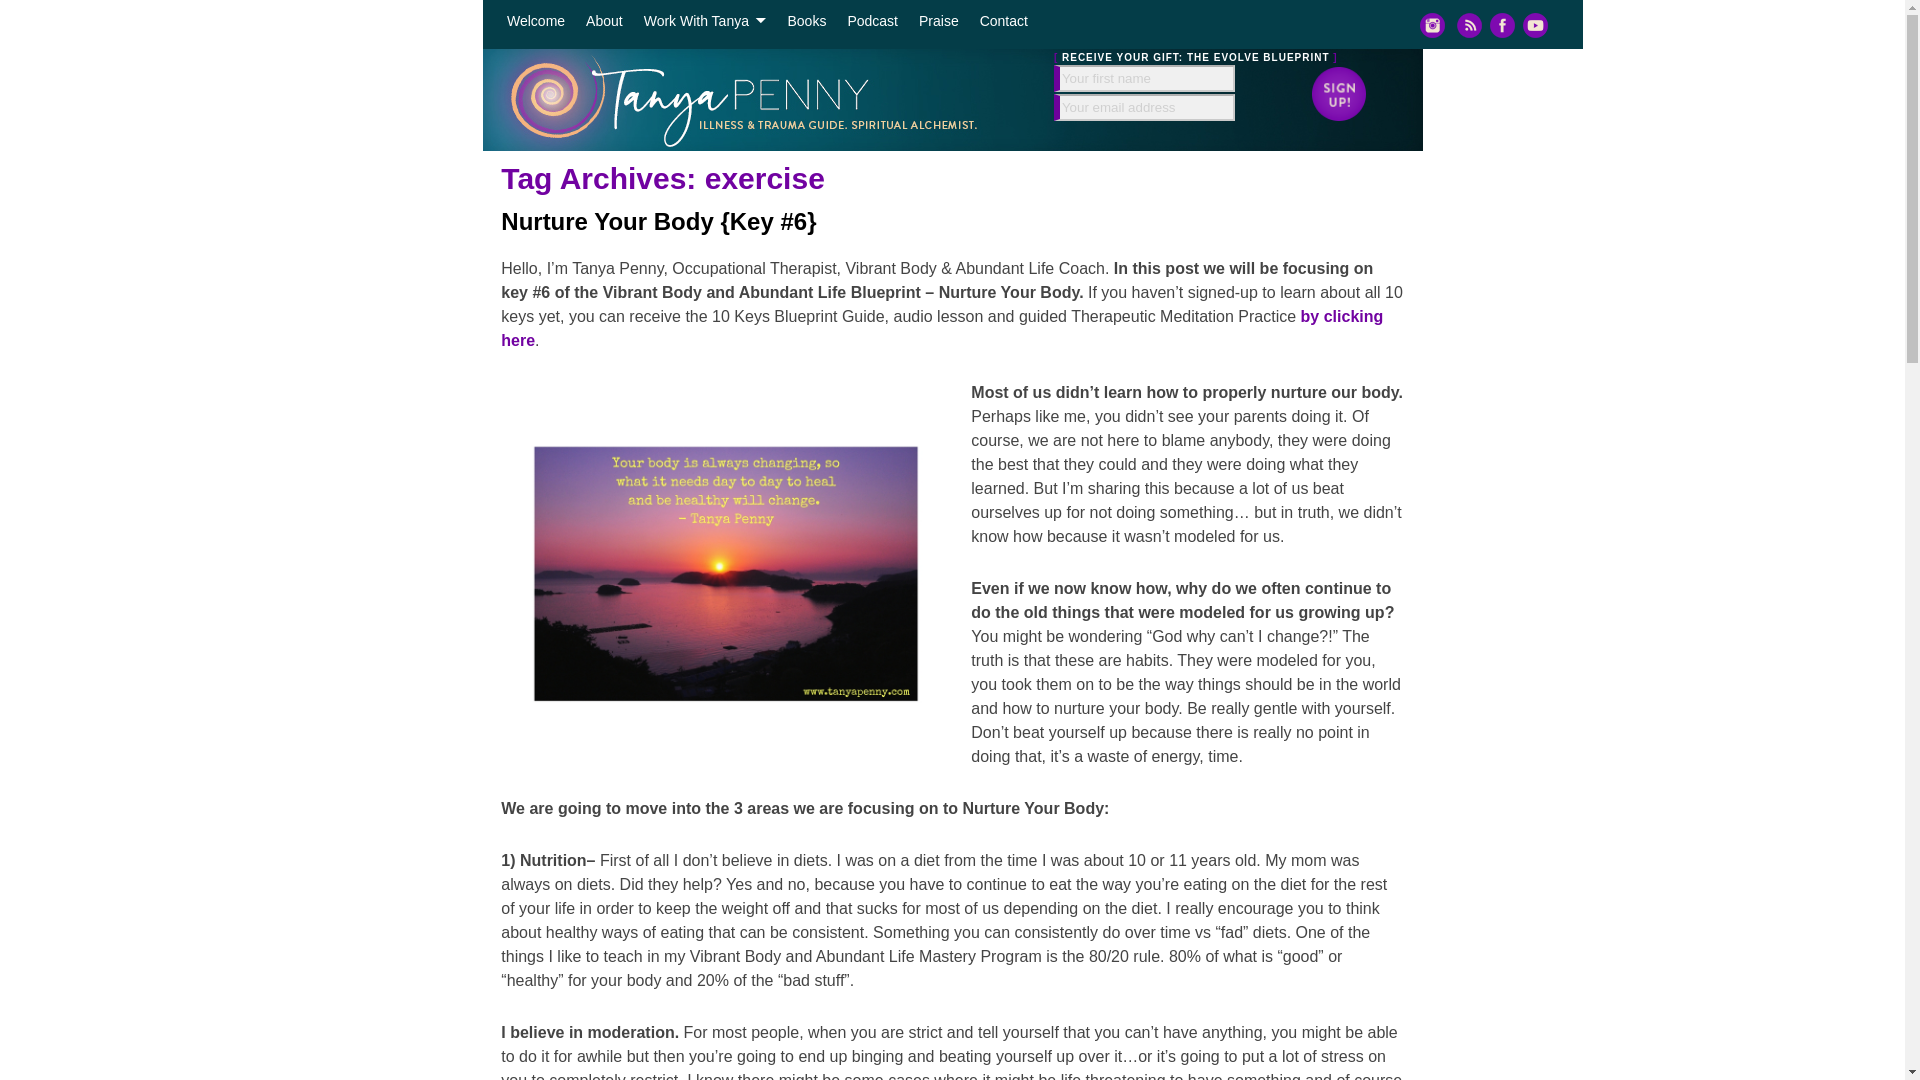  Describe the element at coordinates (942, 328) in the screenshot. I see `by clicking here` at that location.